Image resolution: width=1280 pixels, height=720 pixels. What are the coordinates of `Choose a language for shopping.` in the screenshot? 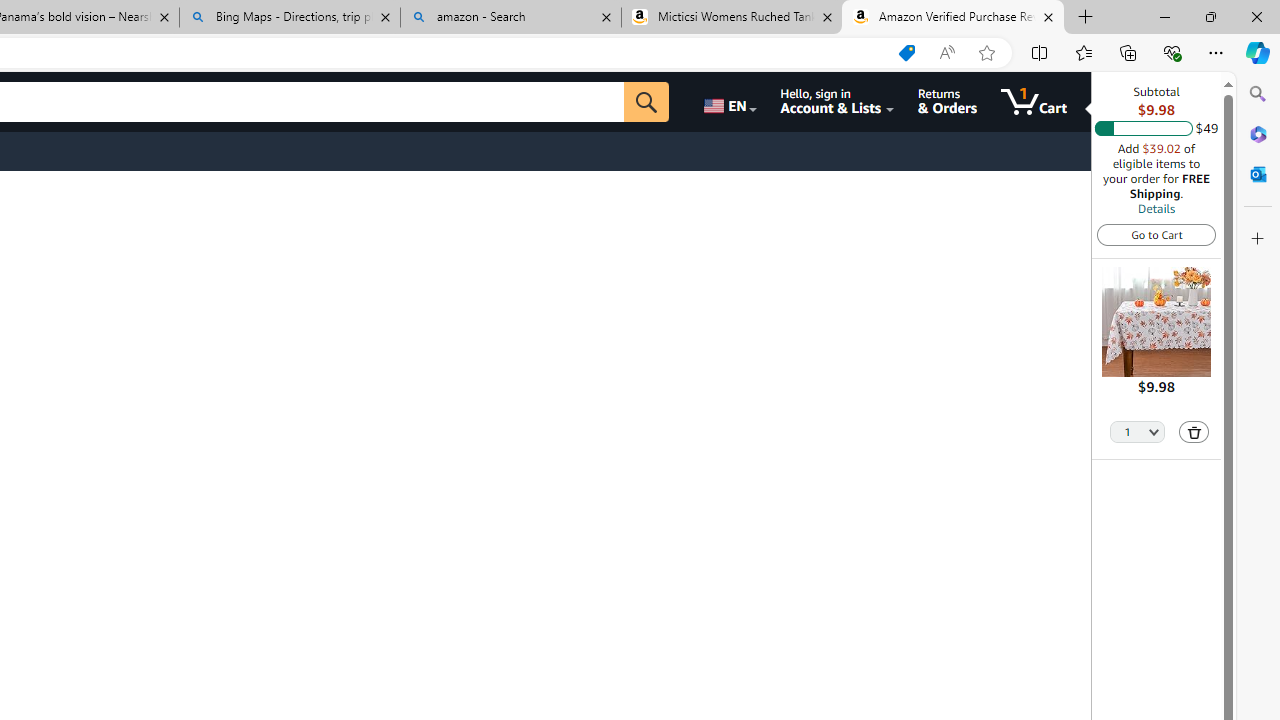 It's located at (728, 102).